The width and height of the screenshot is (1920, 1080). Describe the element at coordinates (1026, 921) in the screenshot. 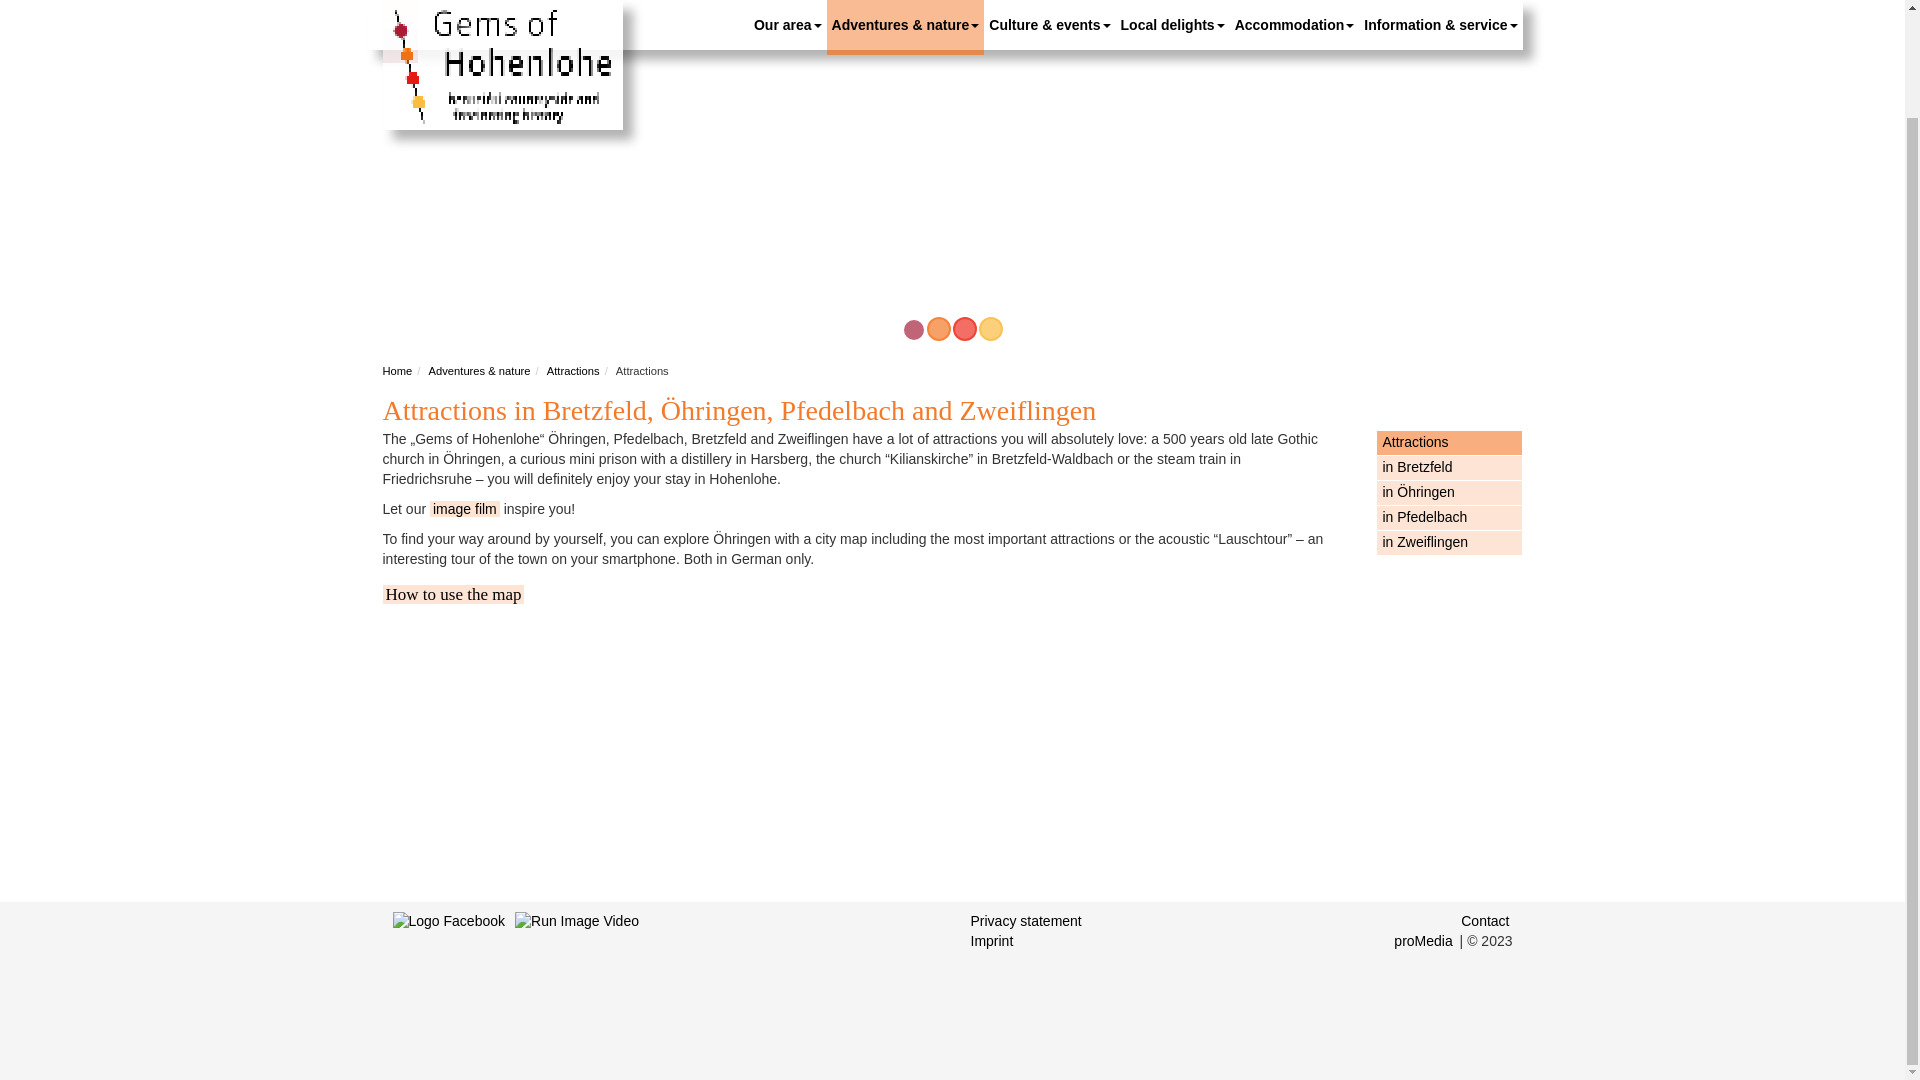

I see `See privacy statement` at that location.